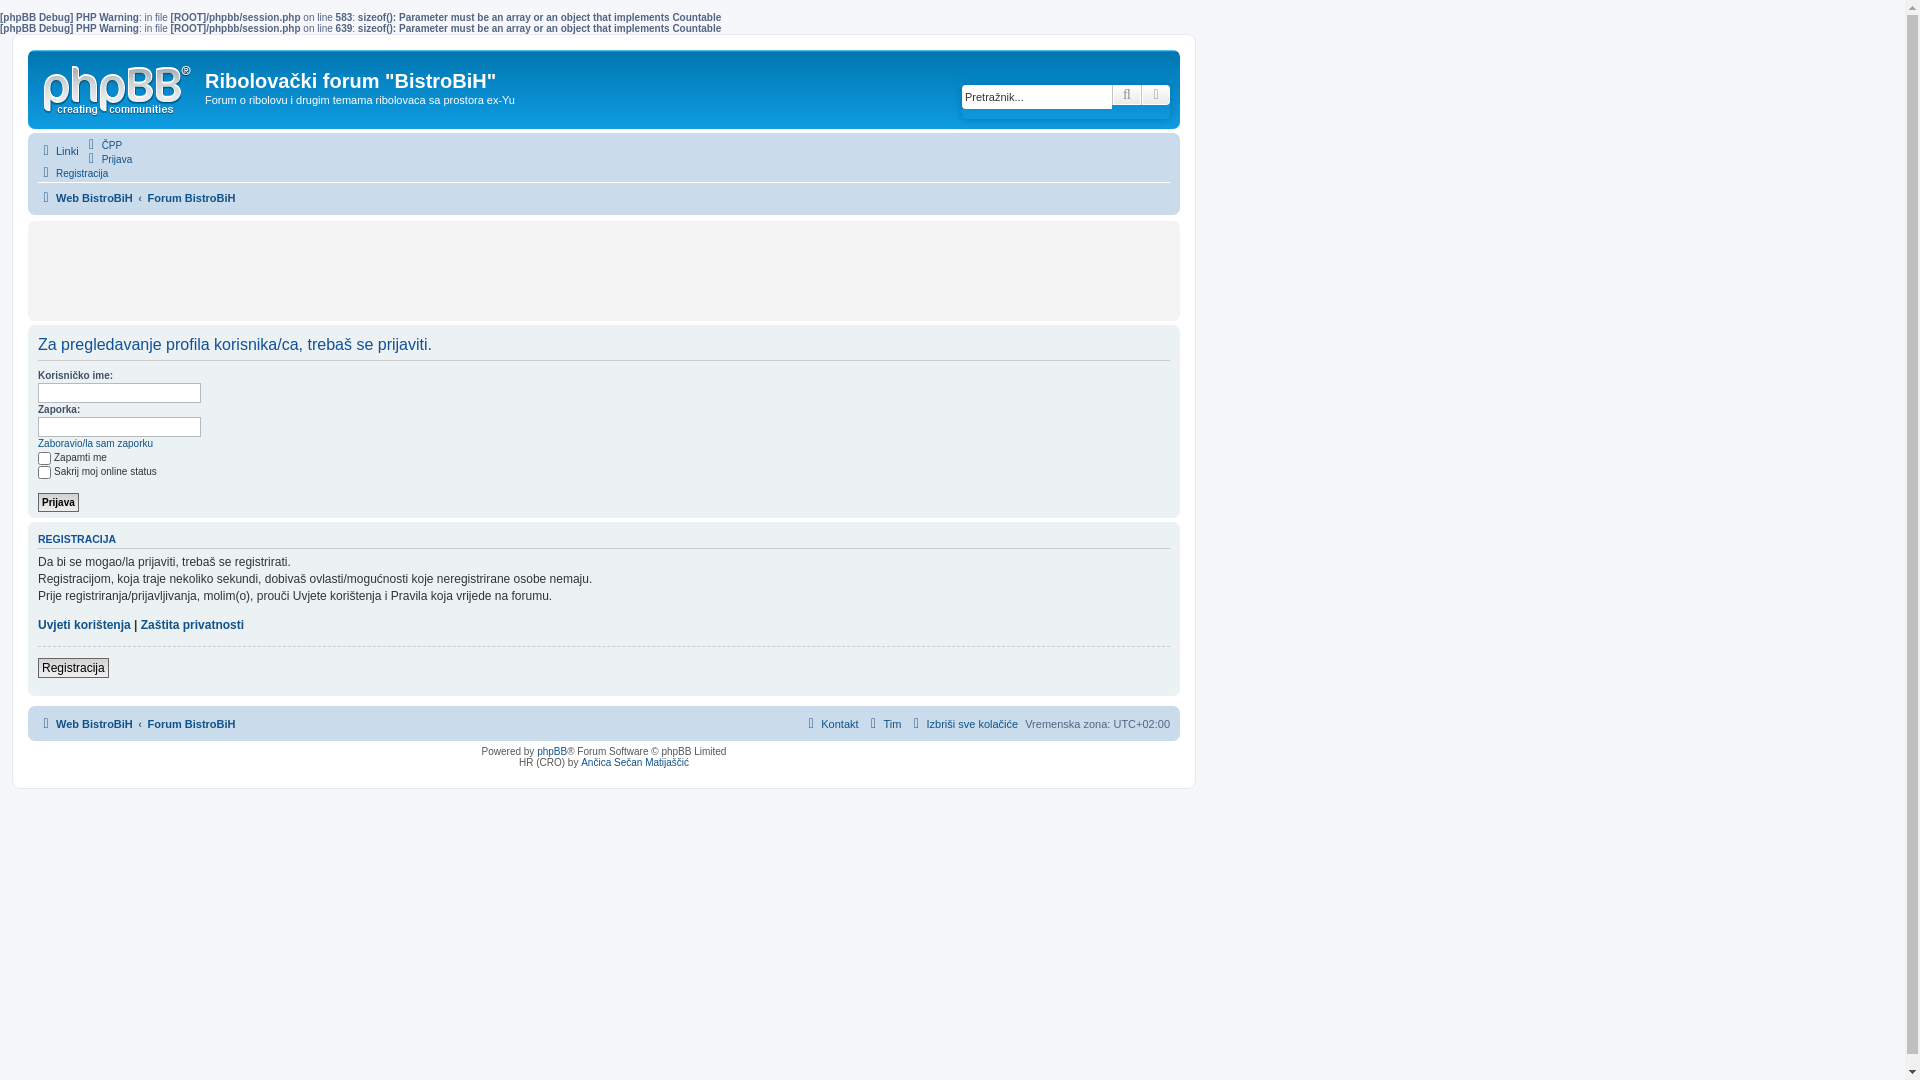  Describe the element at coordinates (884, 724) in the screenshot. I see `Tim` at that location.